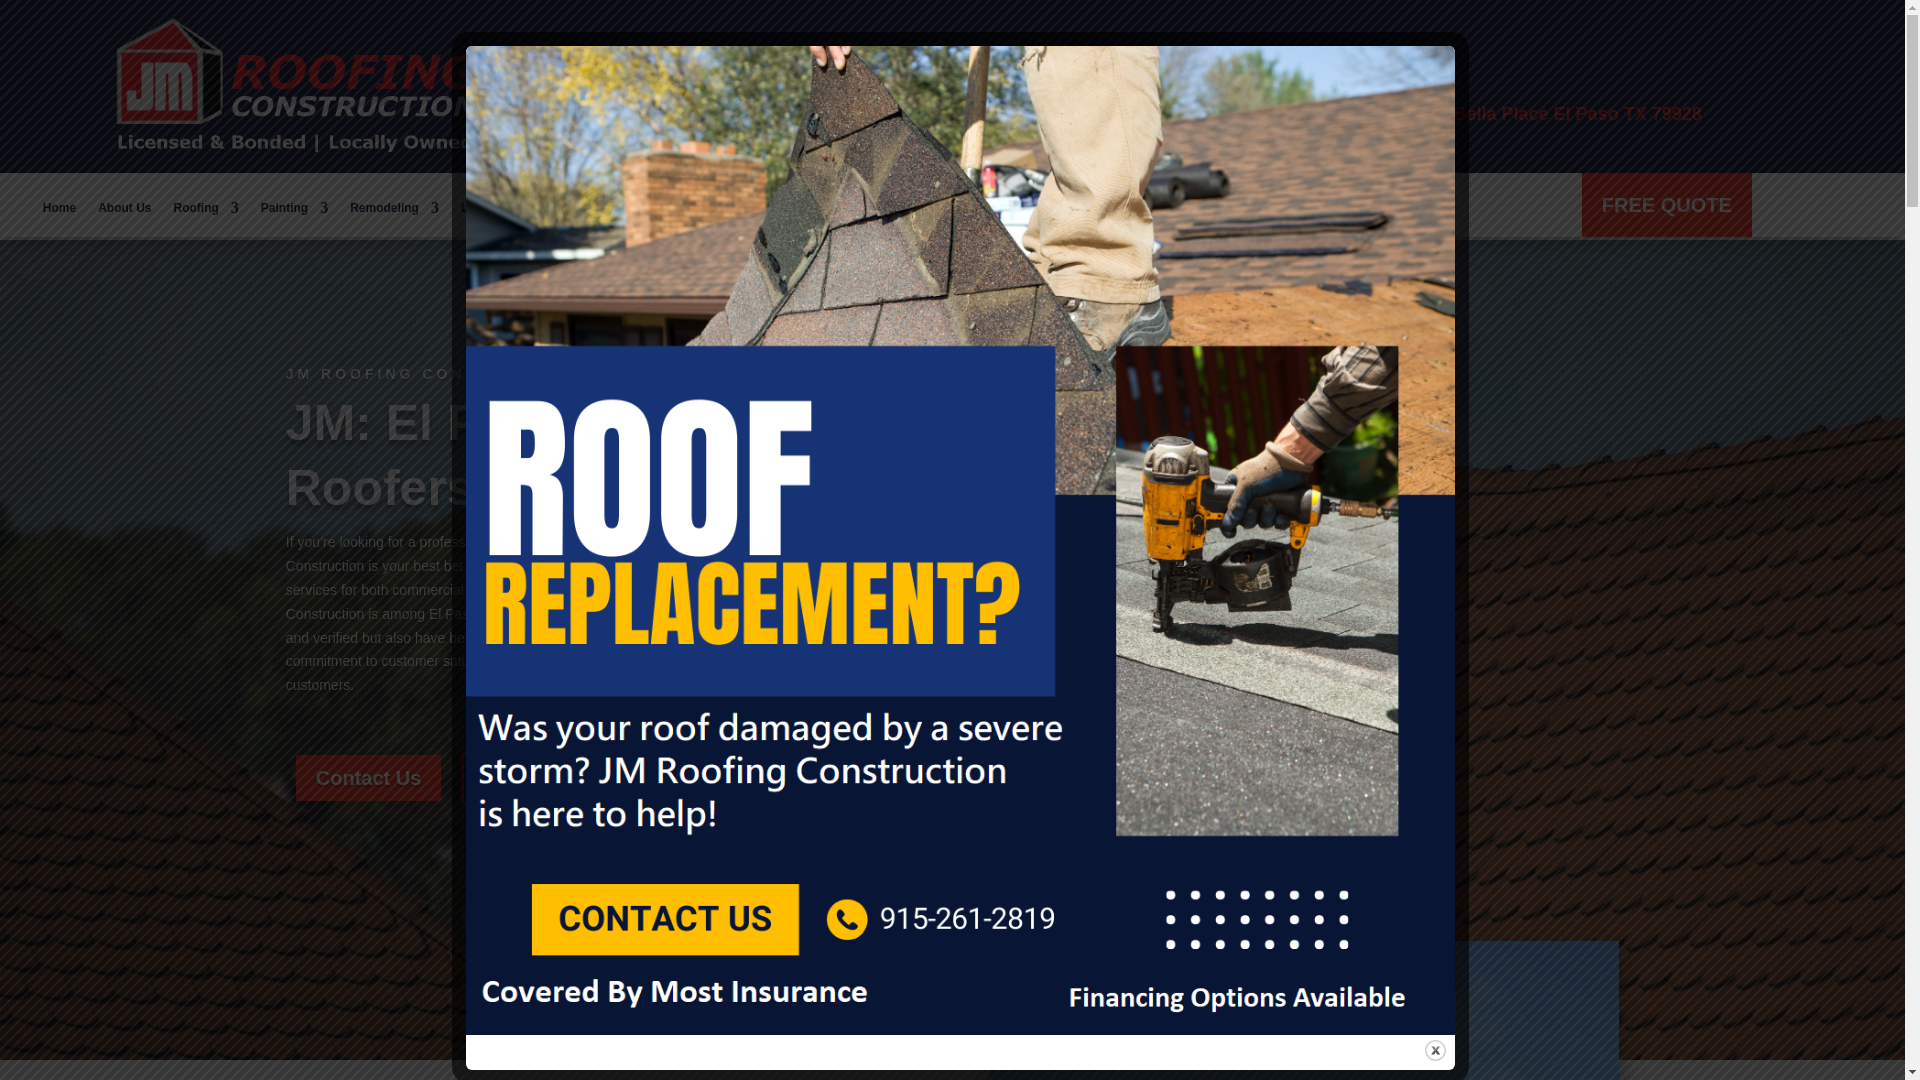  Describe the element at coordinates (206, 211) in the screenshot. I see `Roofing` at that location.